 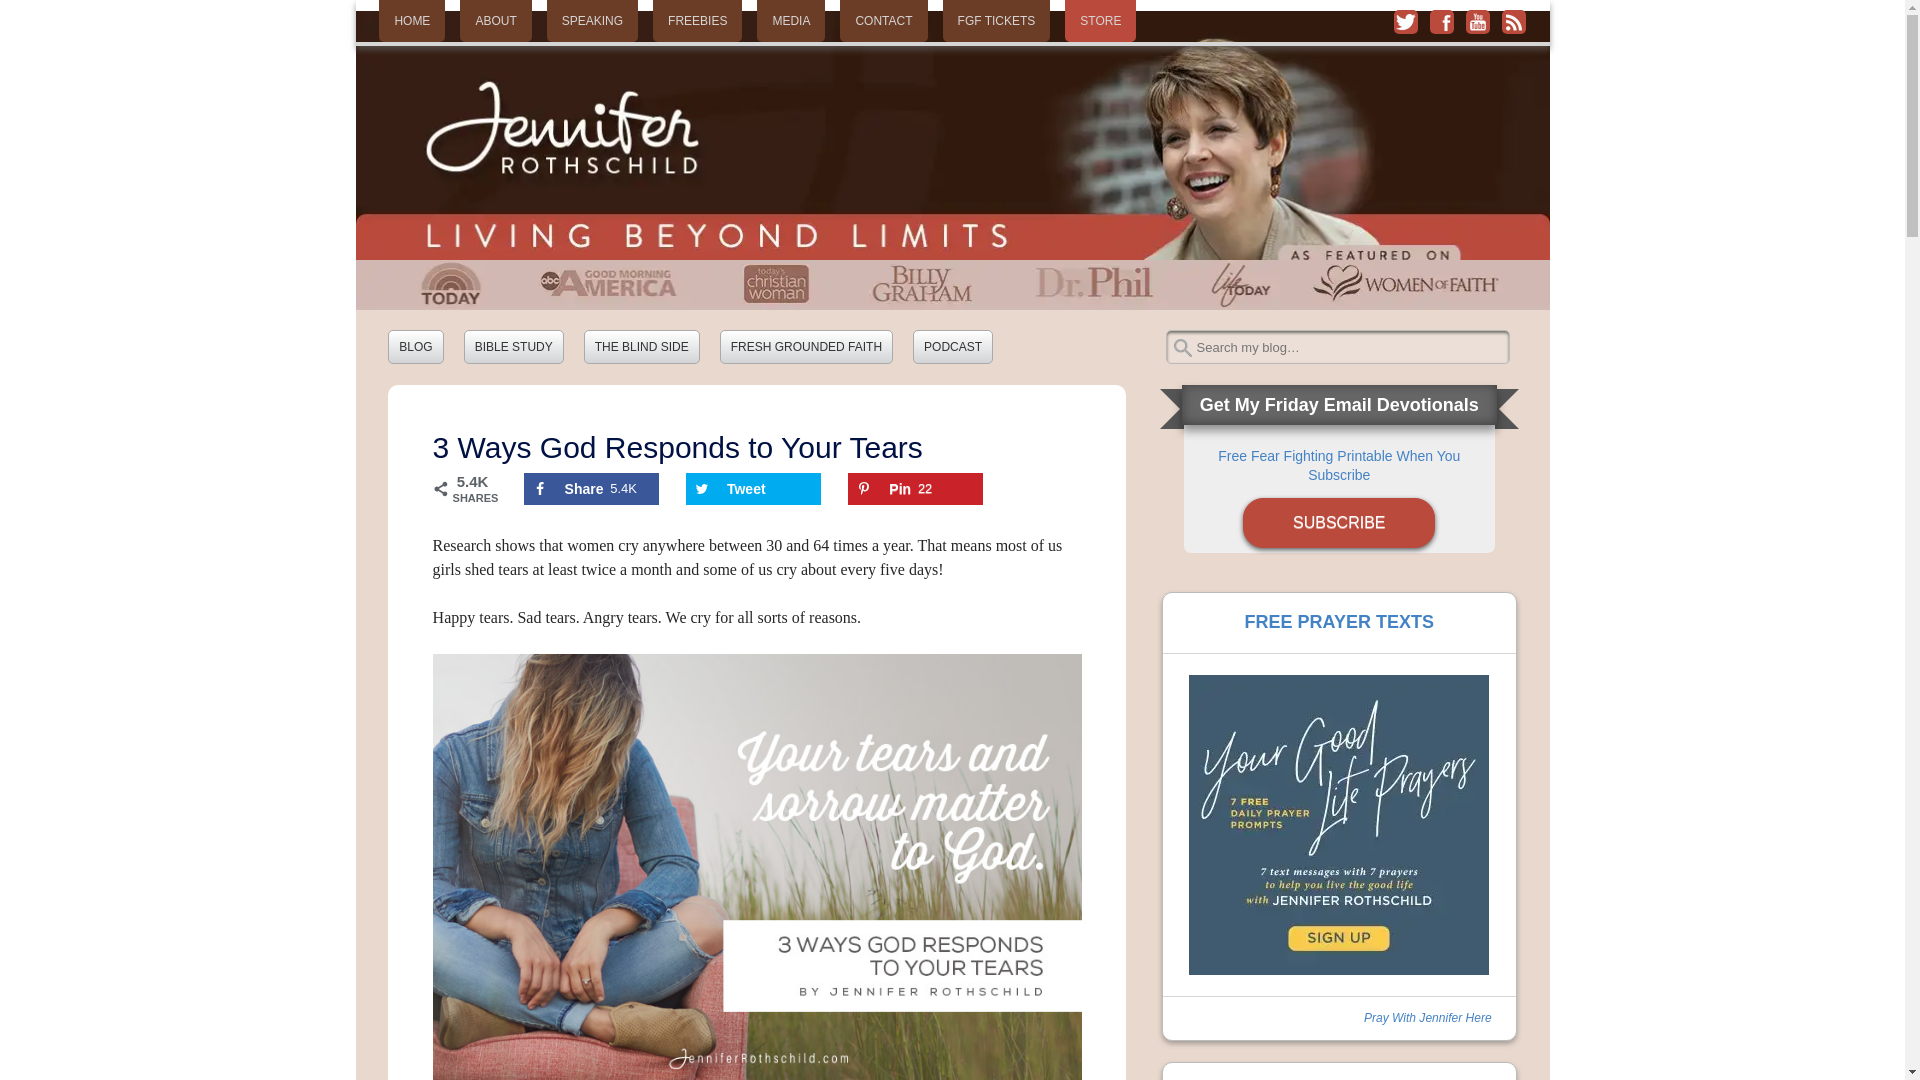 What do you see at coordinates (1100, 21) in the screenshot?
I see `STORE` at bounding box center [1100, 21].